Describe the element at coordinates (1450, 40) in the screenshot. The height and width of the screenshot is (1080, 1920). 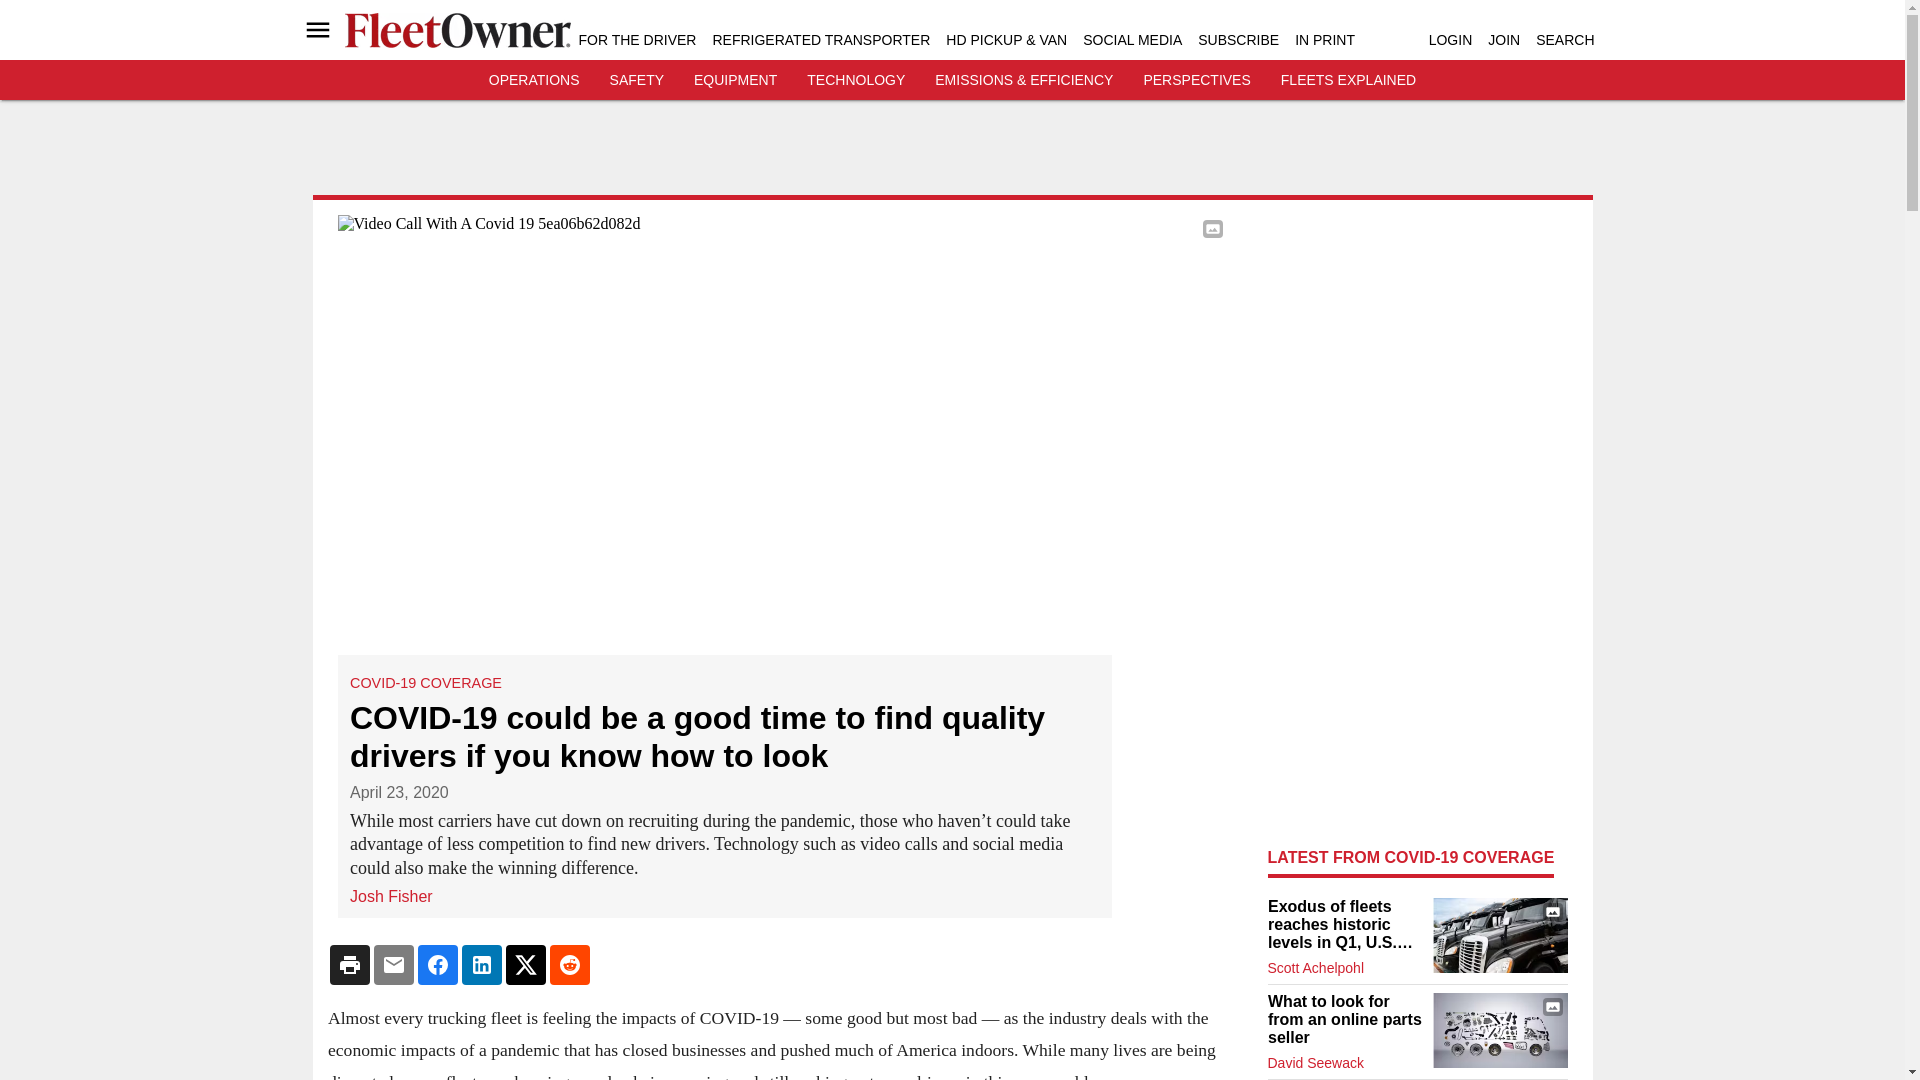
I see `LOGIN` at that location.